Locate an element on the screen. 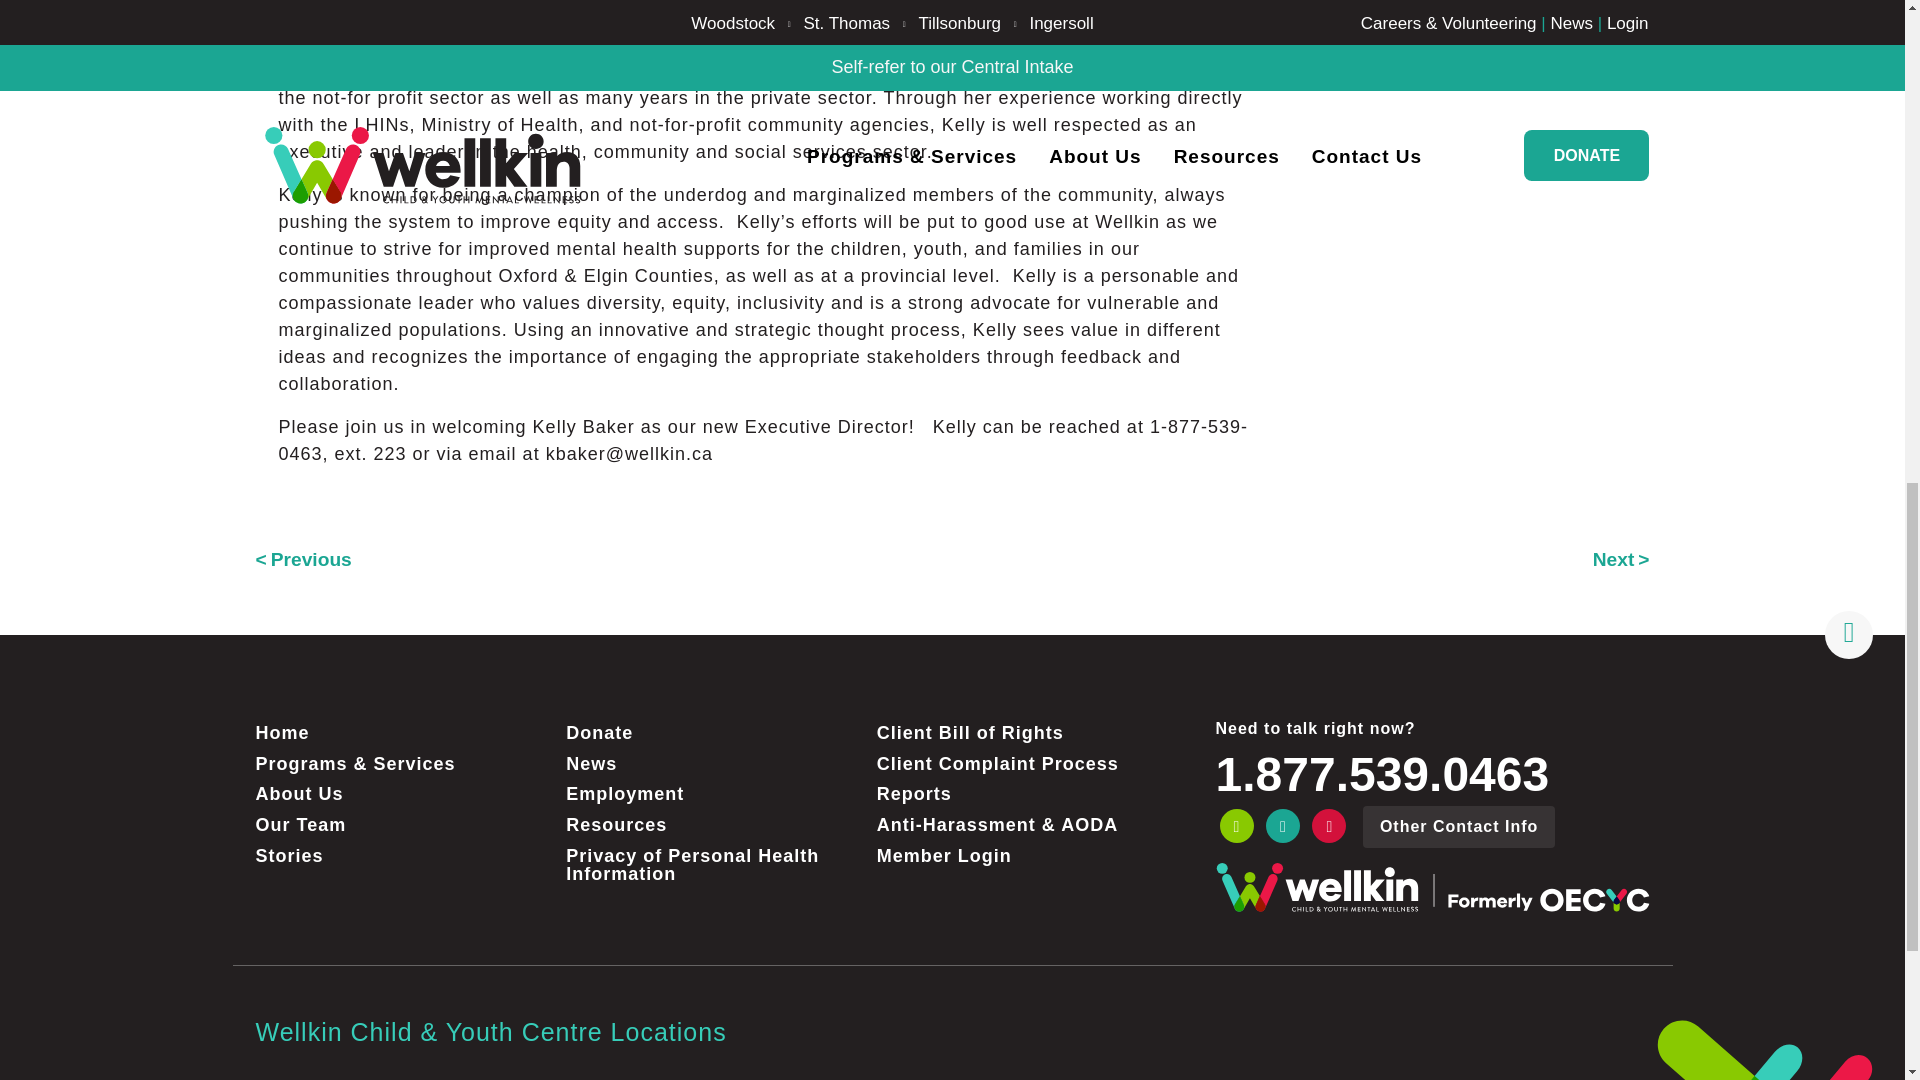  Home is located at coordinates (402, 732).